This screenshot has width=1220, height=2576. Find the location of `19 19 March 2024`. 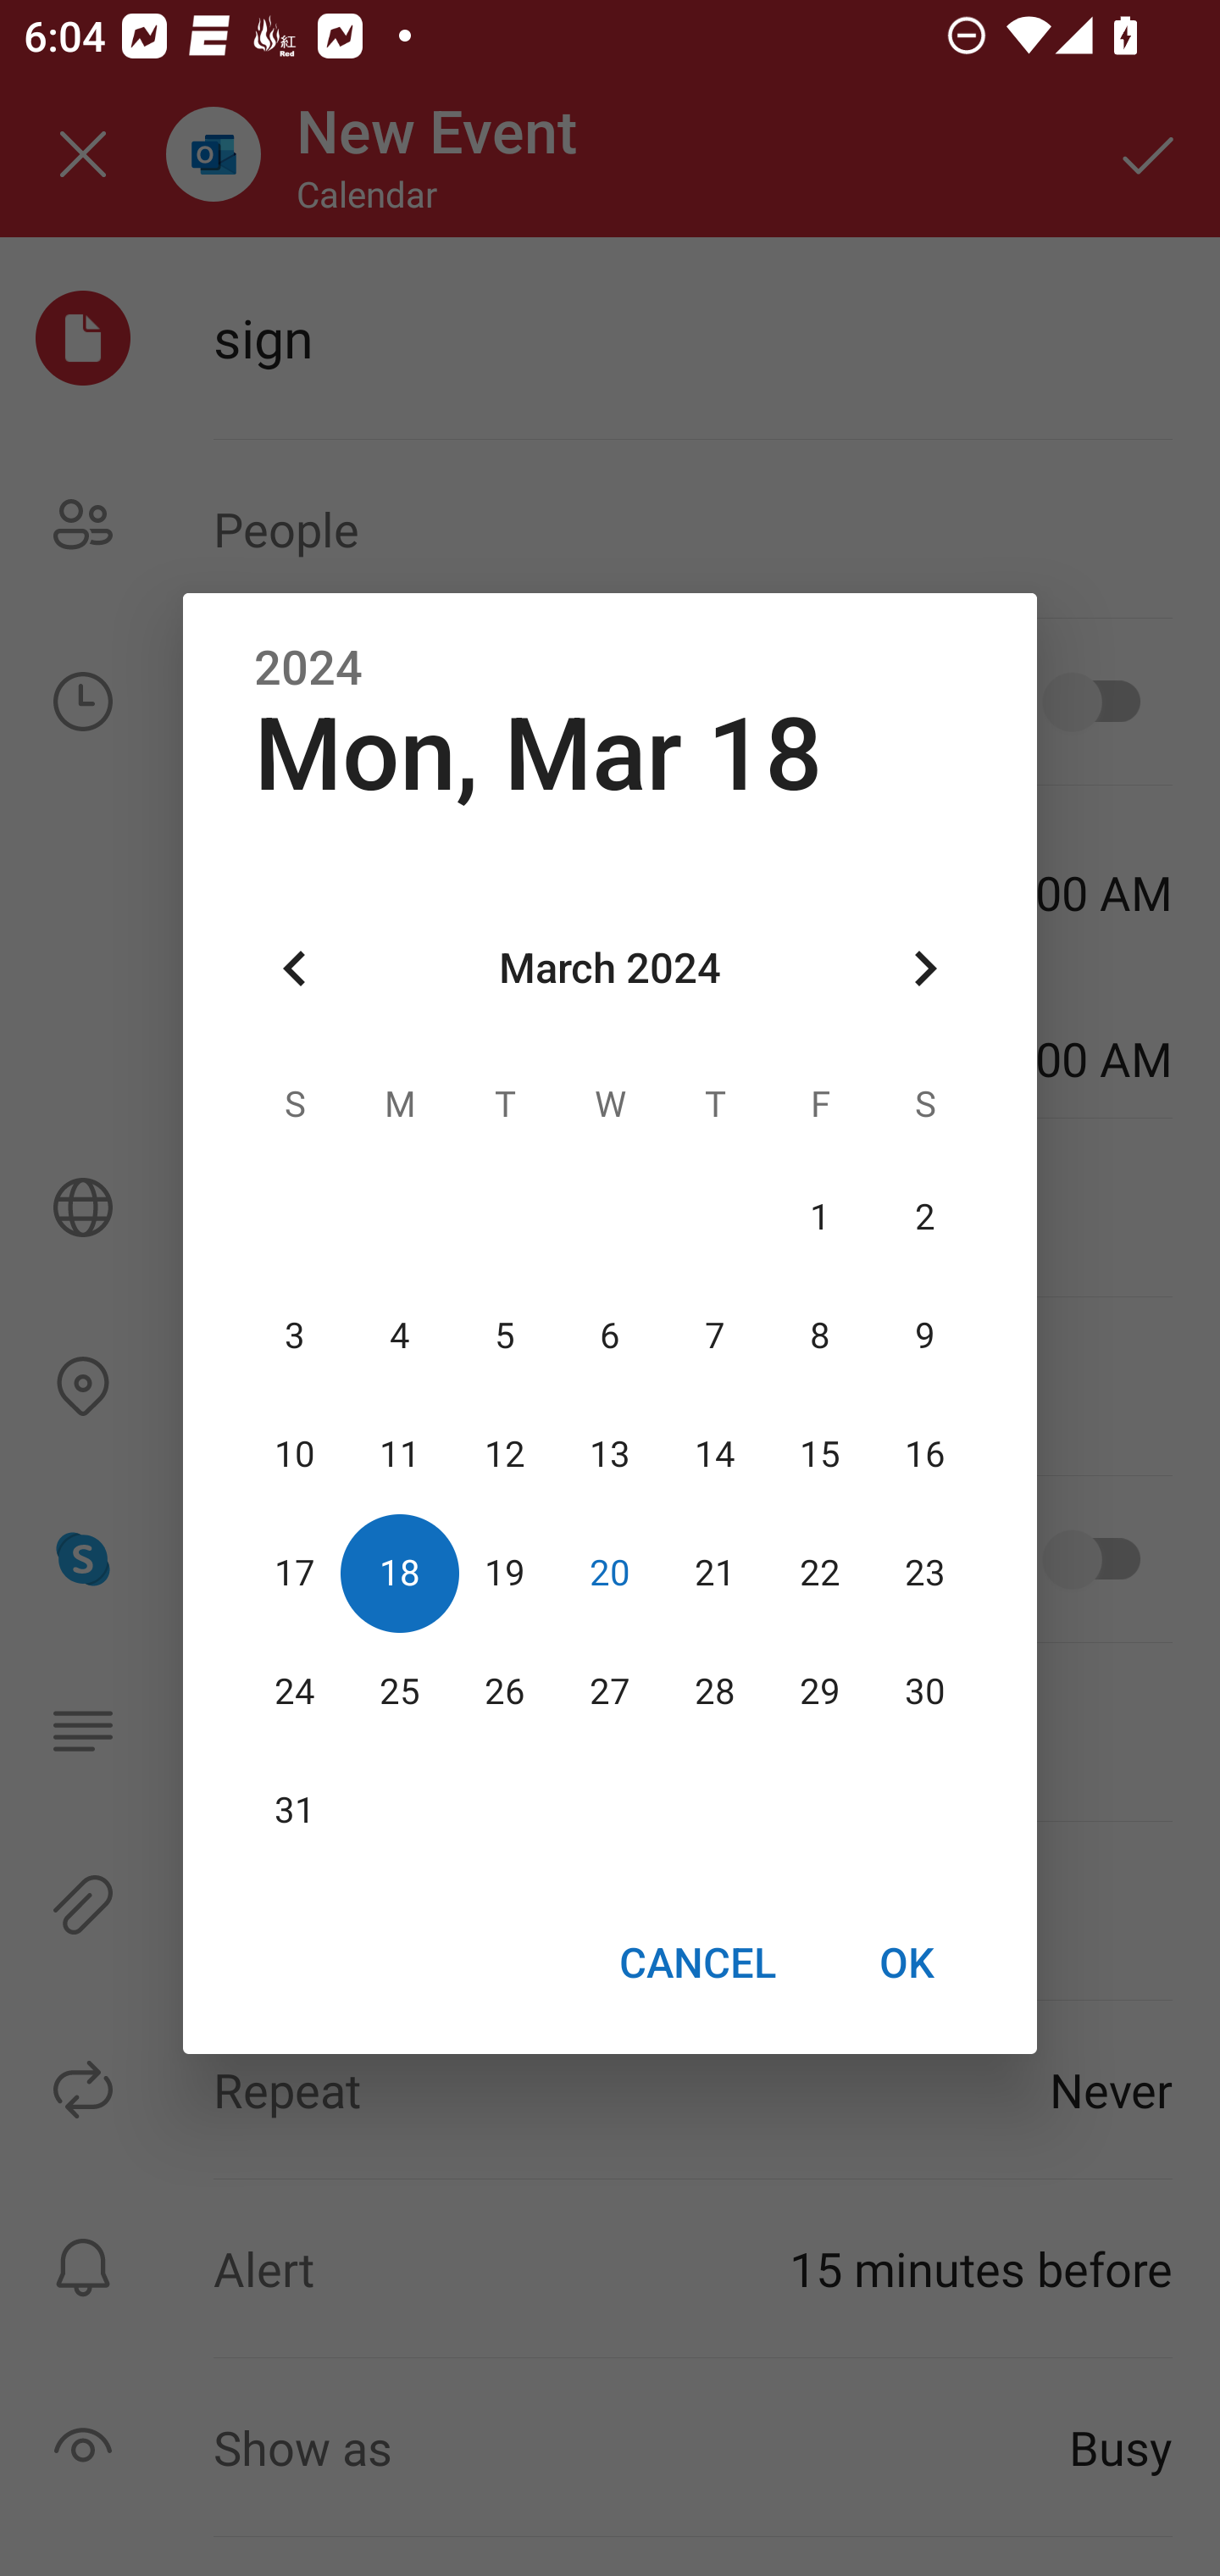

19 19 March 2024 is located at coordinates (505, 1574).